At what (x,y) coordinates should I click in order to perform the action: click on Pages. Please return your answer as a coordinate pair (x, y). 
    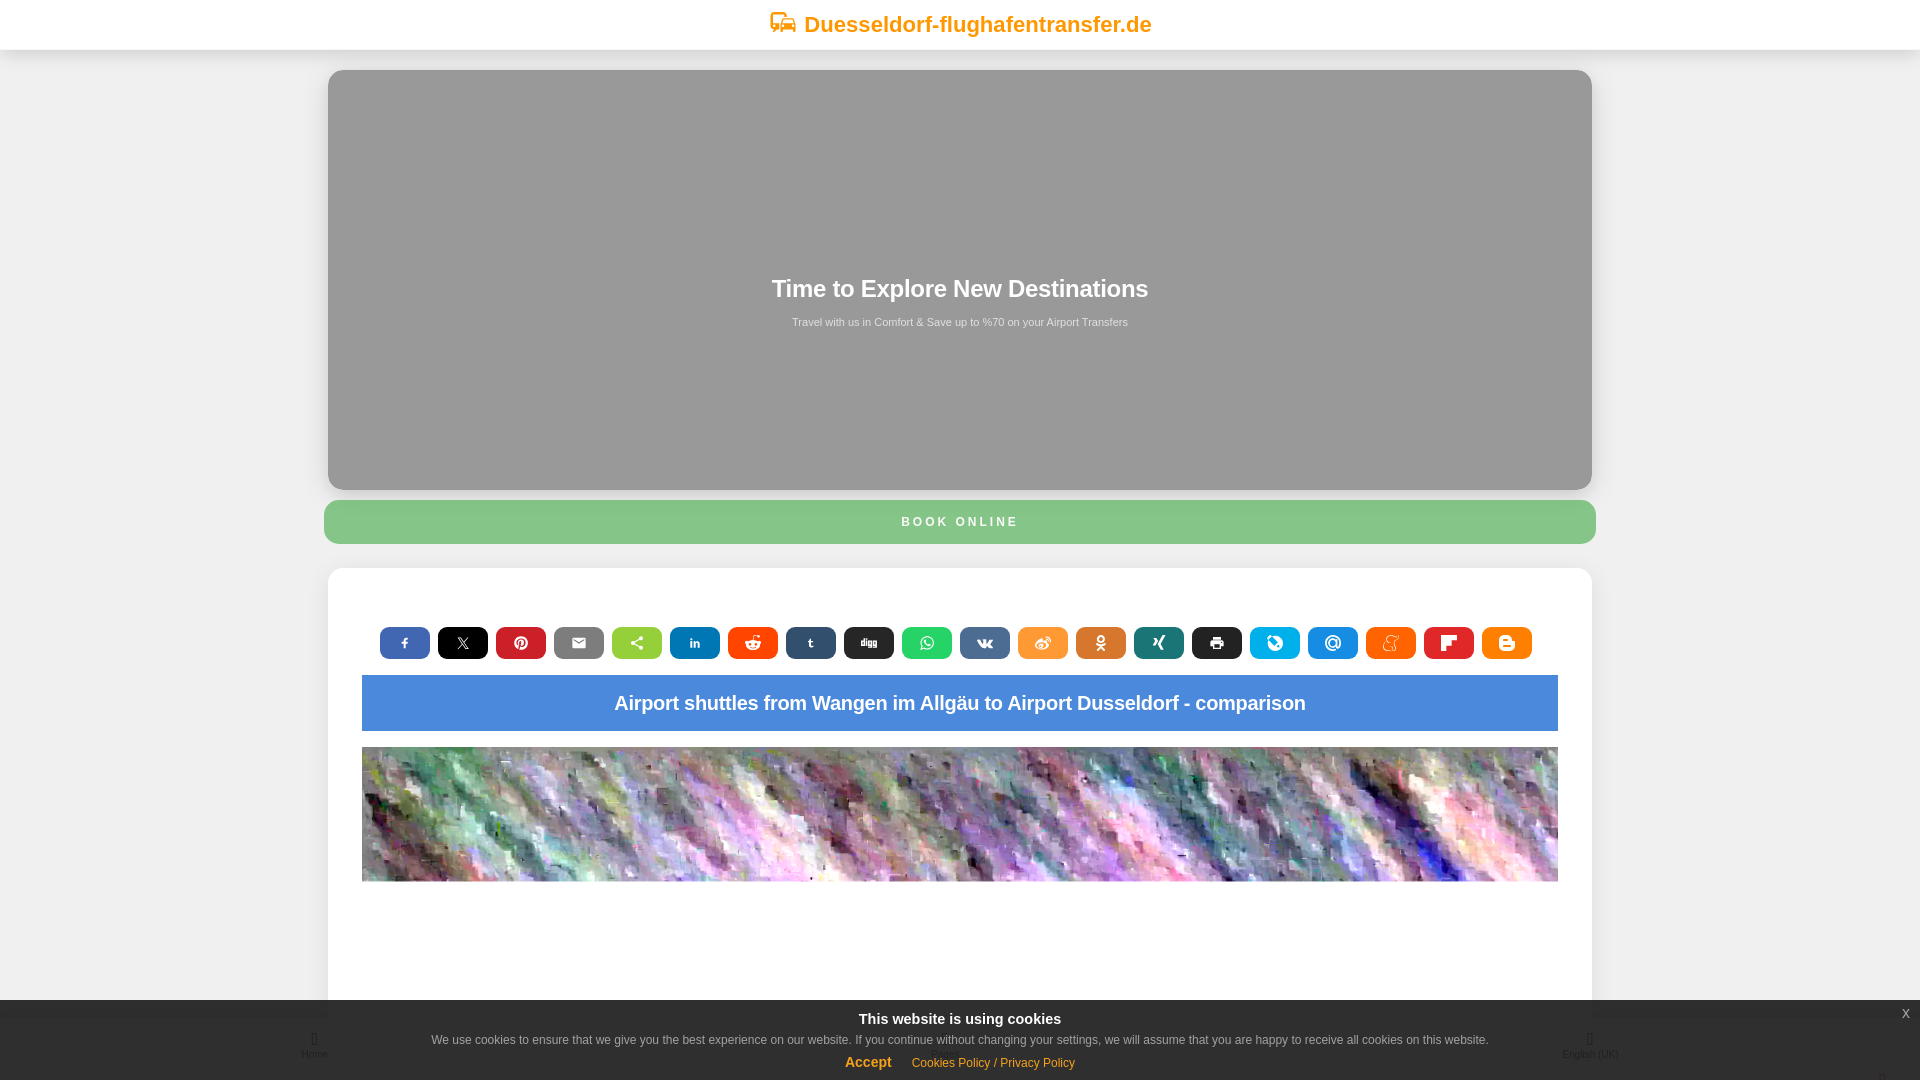
    Looking at the image, I should click on (945, 1049).